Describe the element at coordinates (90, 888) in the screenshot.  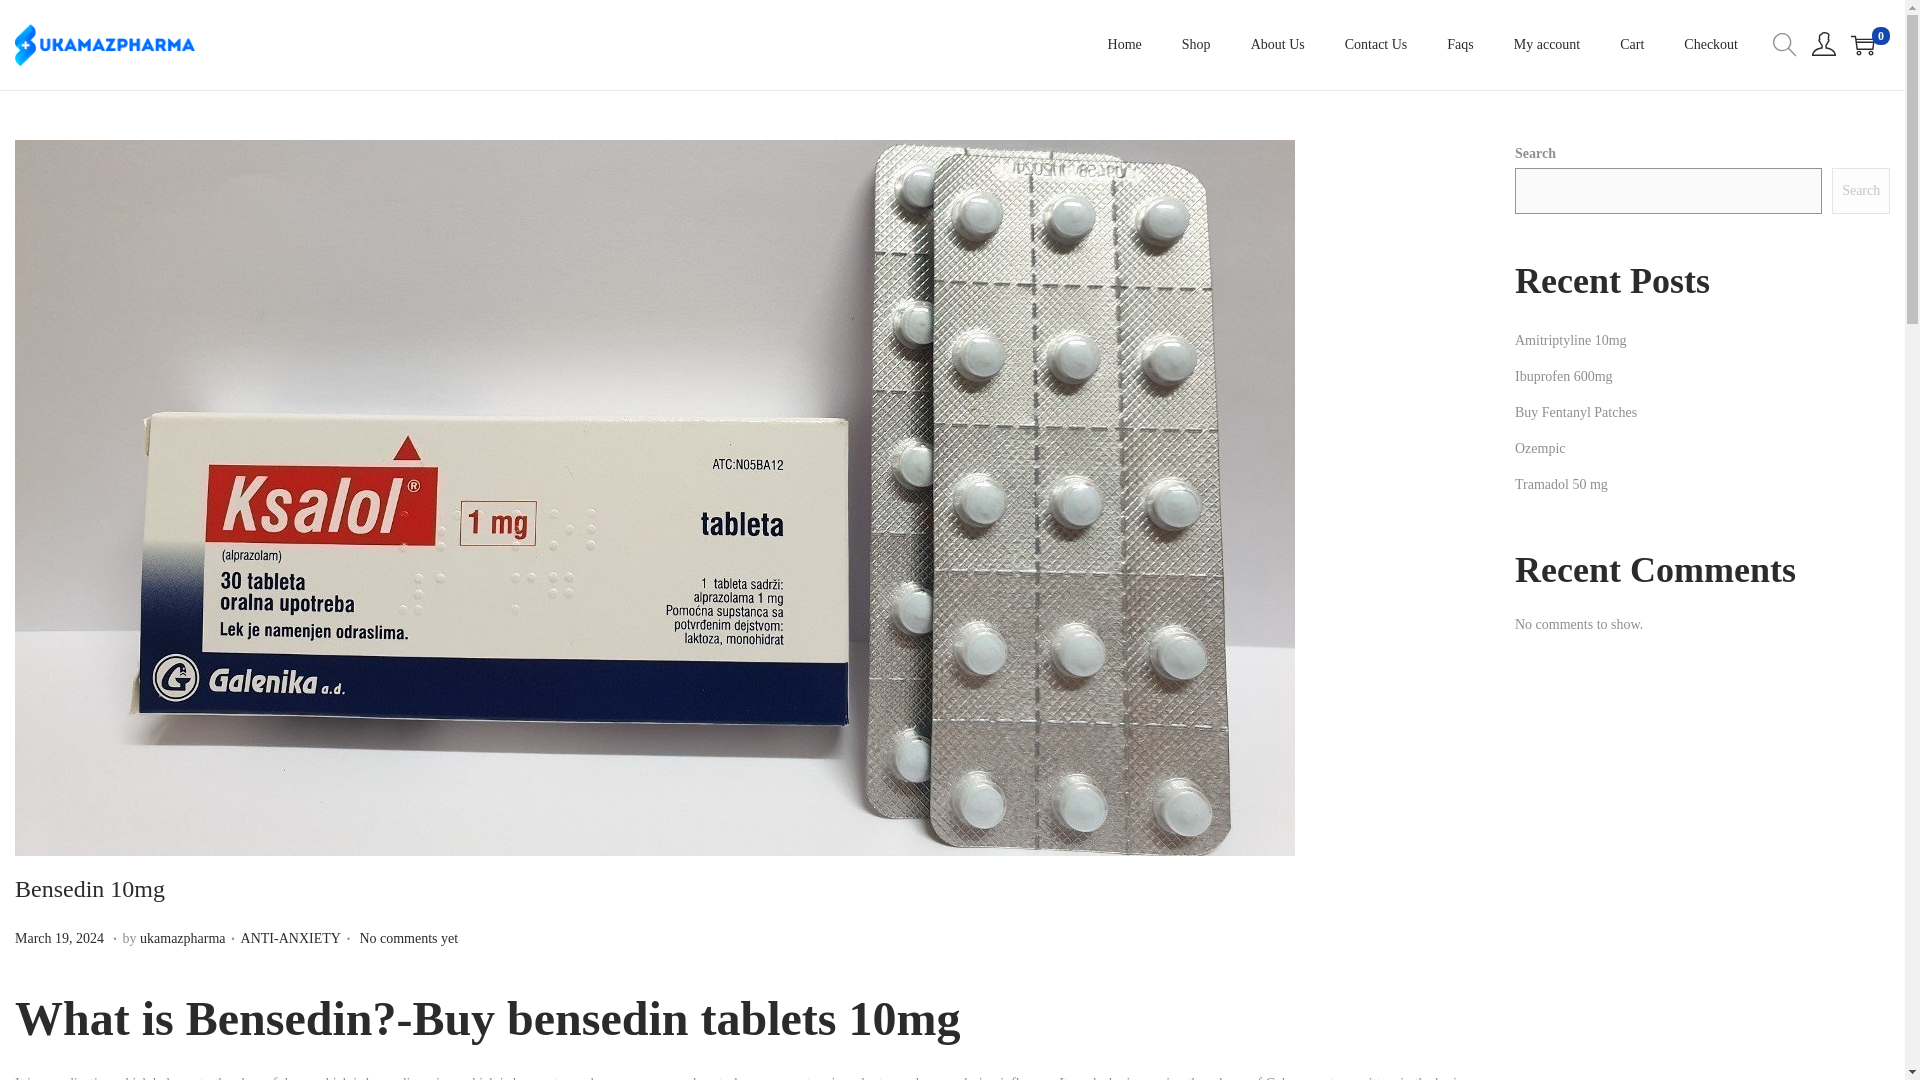
I see `Bensedin 10mg` at that location.